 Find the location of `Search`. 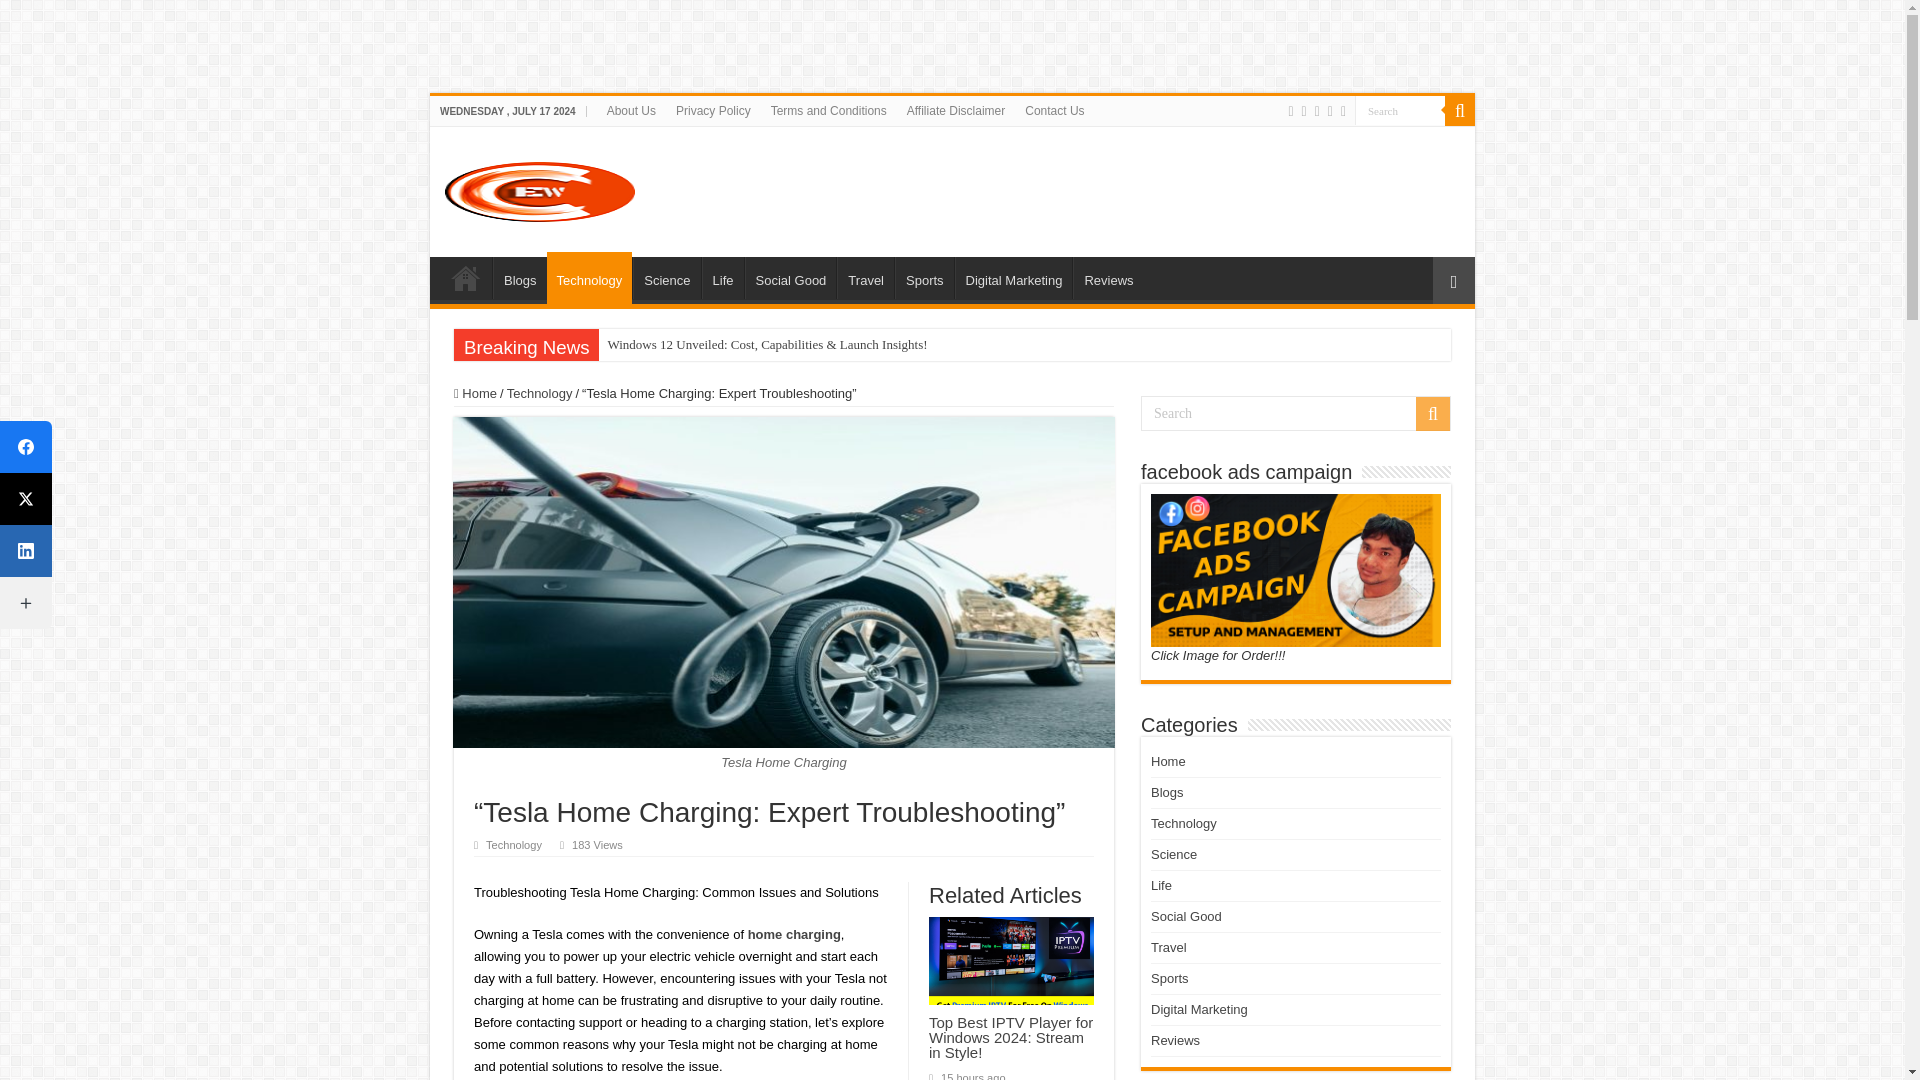

Search is located at coordinates (1460, 111).